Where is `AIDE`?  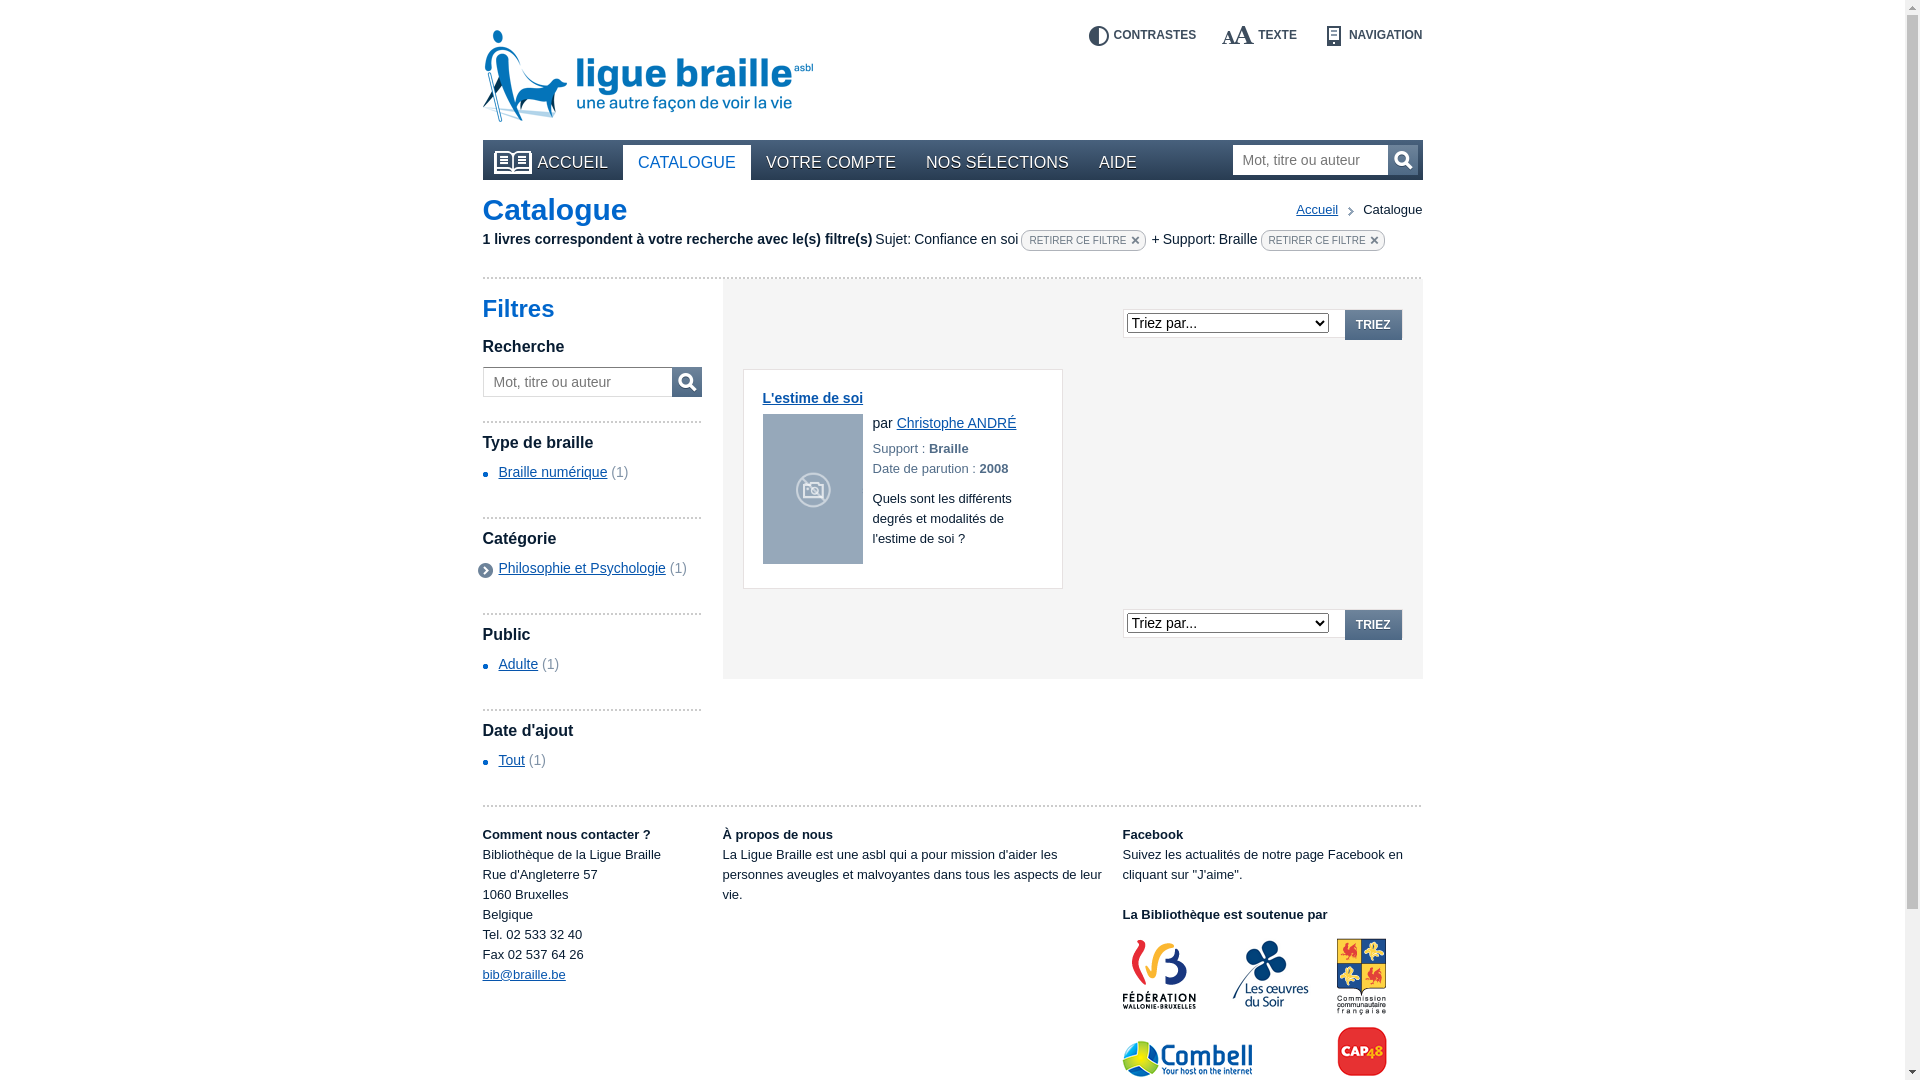
AIDE is located at coordinates (1118, 162).